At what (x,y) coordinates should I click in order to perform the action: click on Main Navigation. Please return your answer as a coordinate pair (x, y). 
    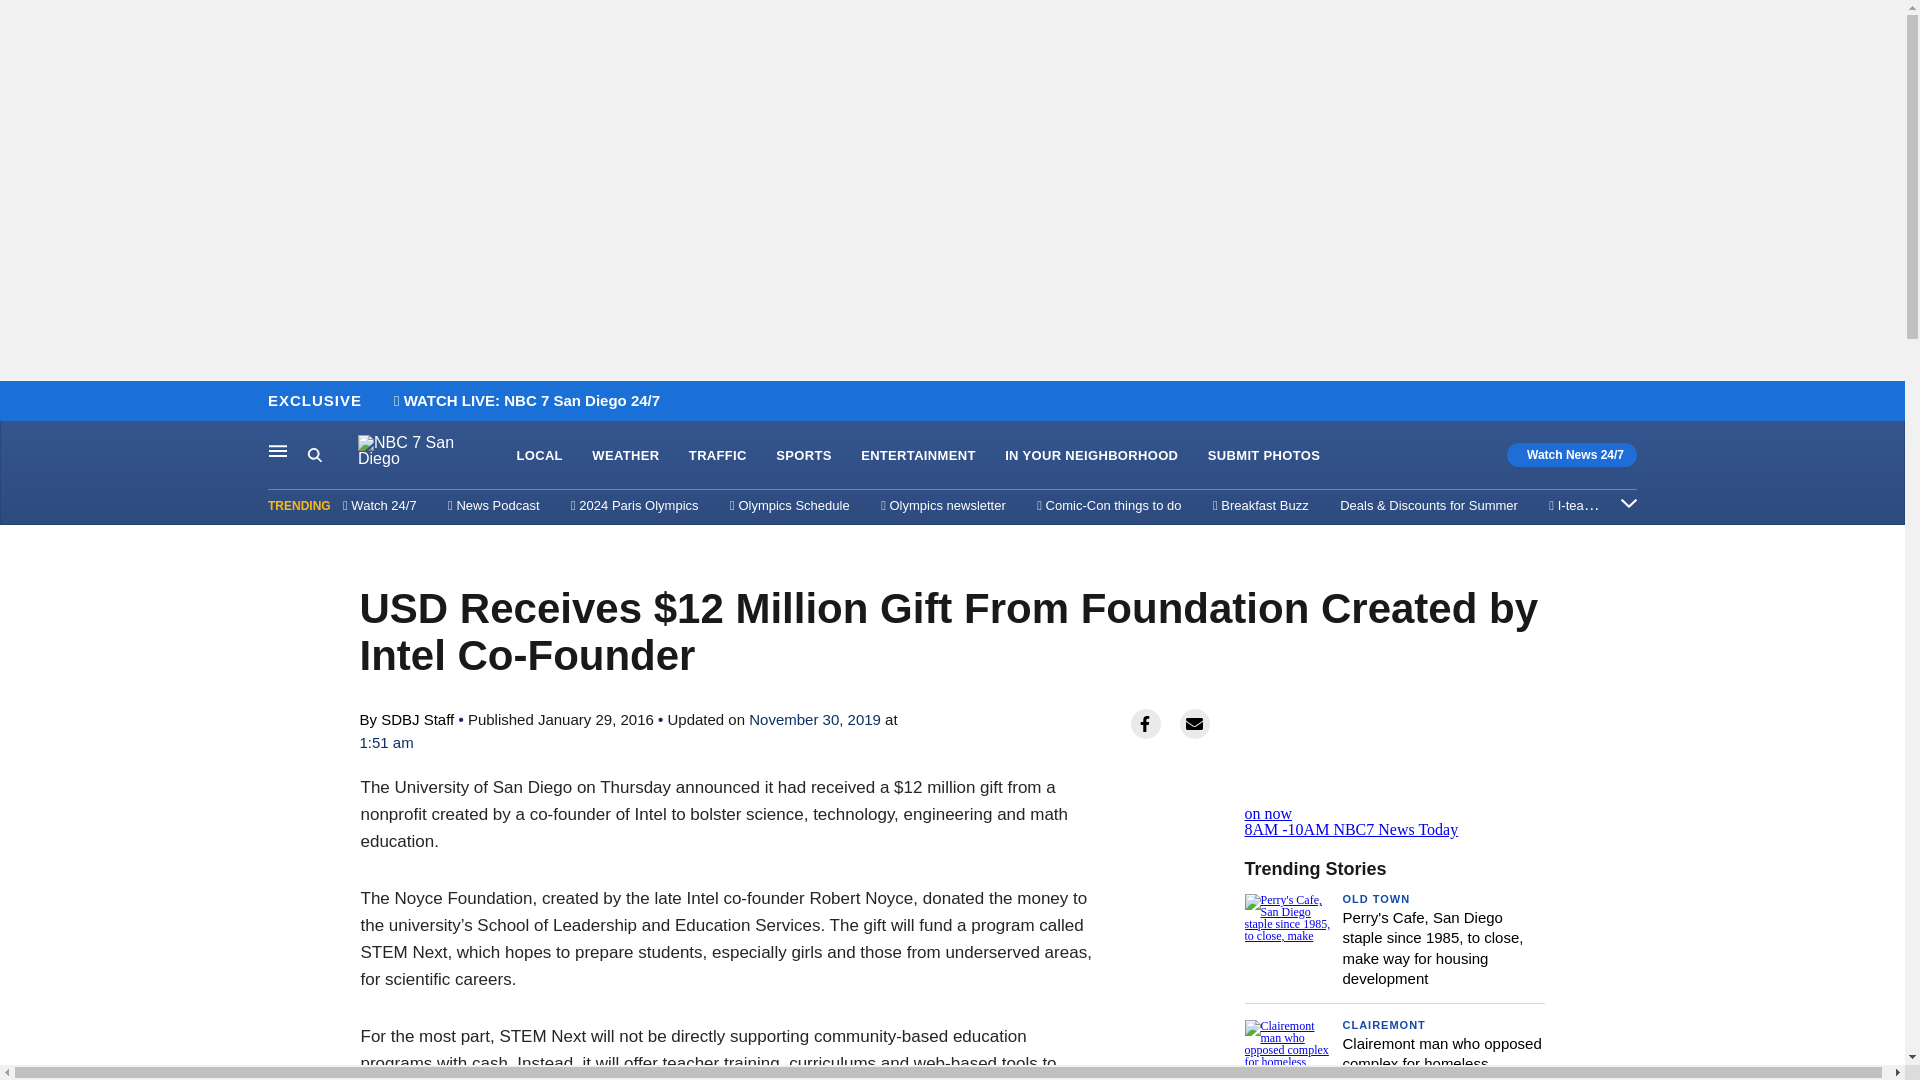
    Looking at the image, I should click on (278, 450).